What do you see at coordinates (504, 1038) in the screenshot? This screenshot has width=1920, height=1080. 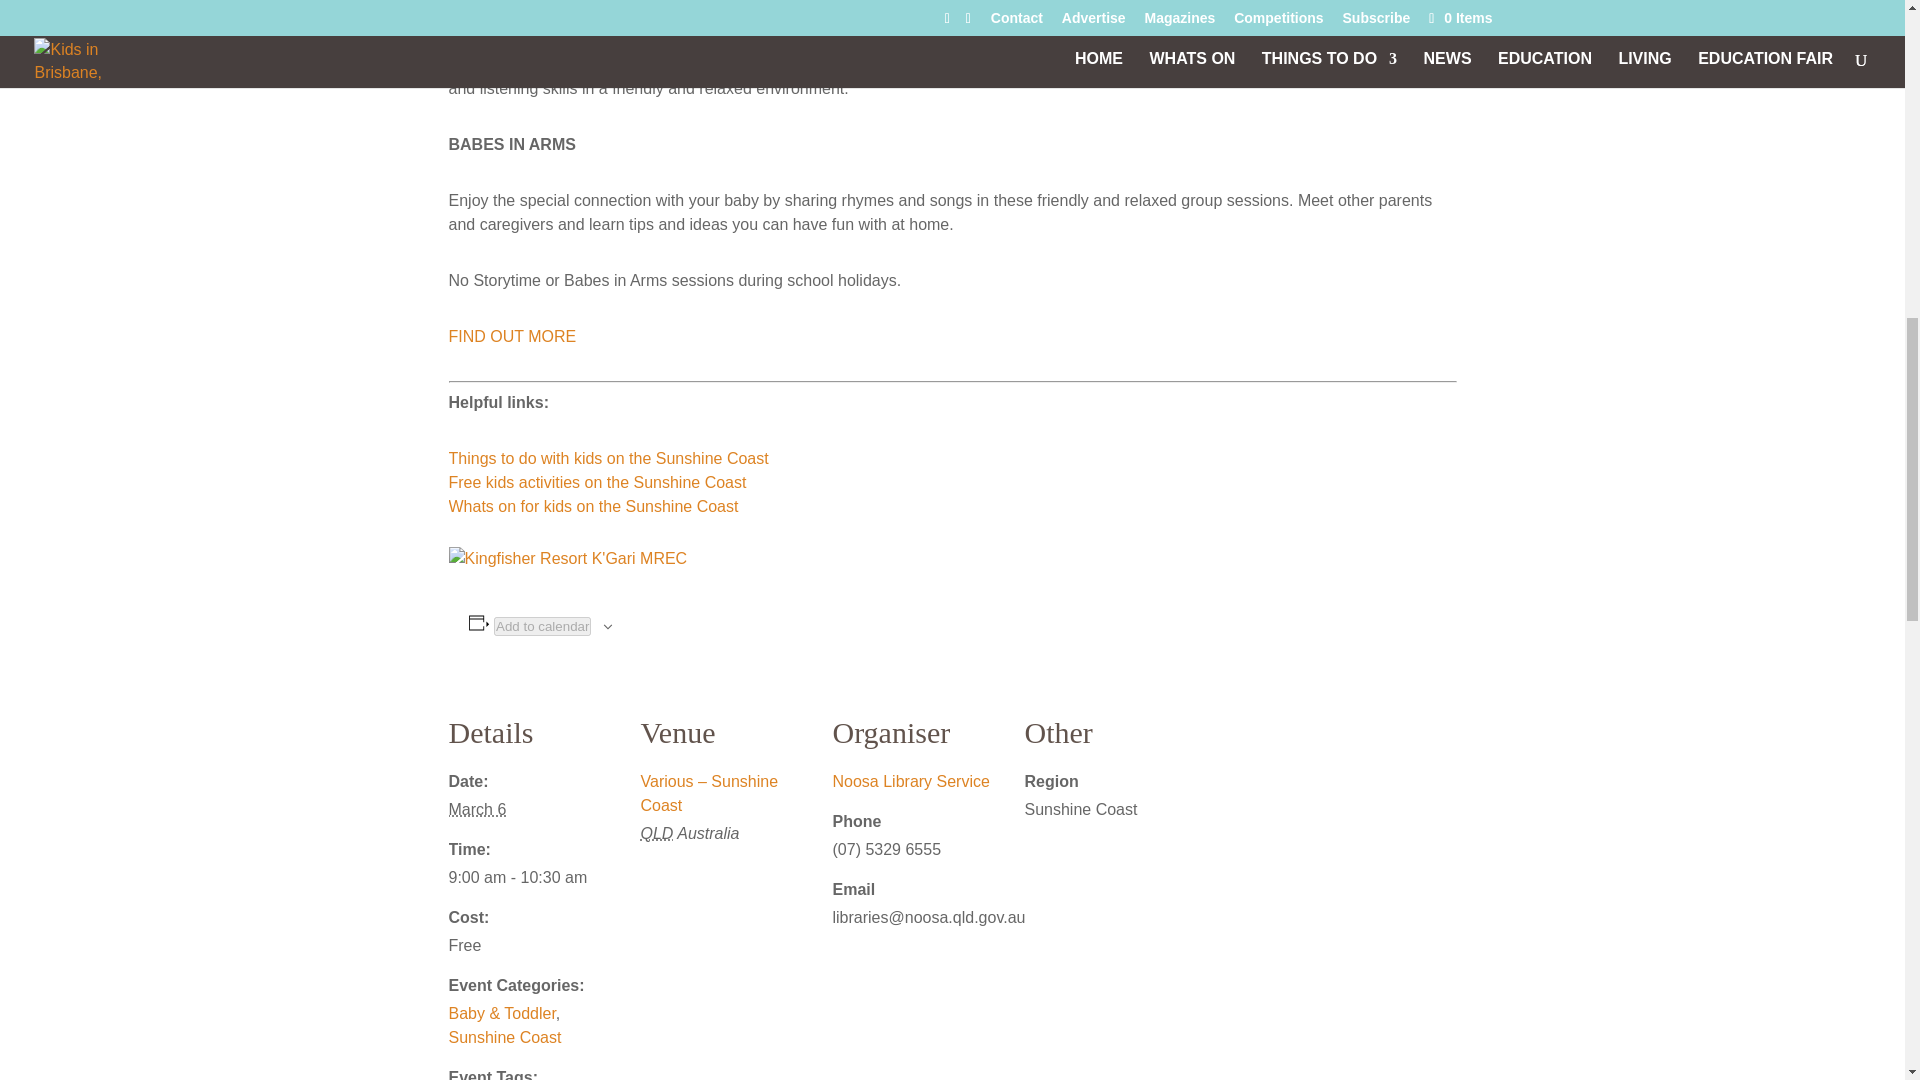 I see `Sunshine Coast` at bounding box center [504, 1038].